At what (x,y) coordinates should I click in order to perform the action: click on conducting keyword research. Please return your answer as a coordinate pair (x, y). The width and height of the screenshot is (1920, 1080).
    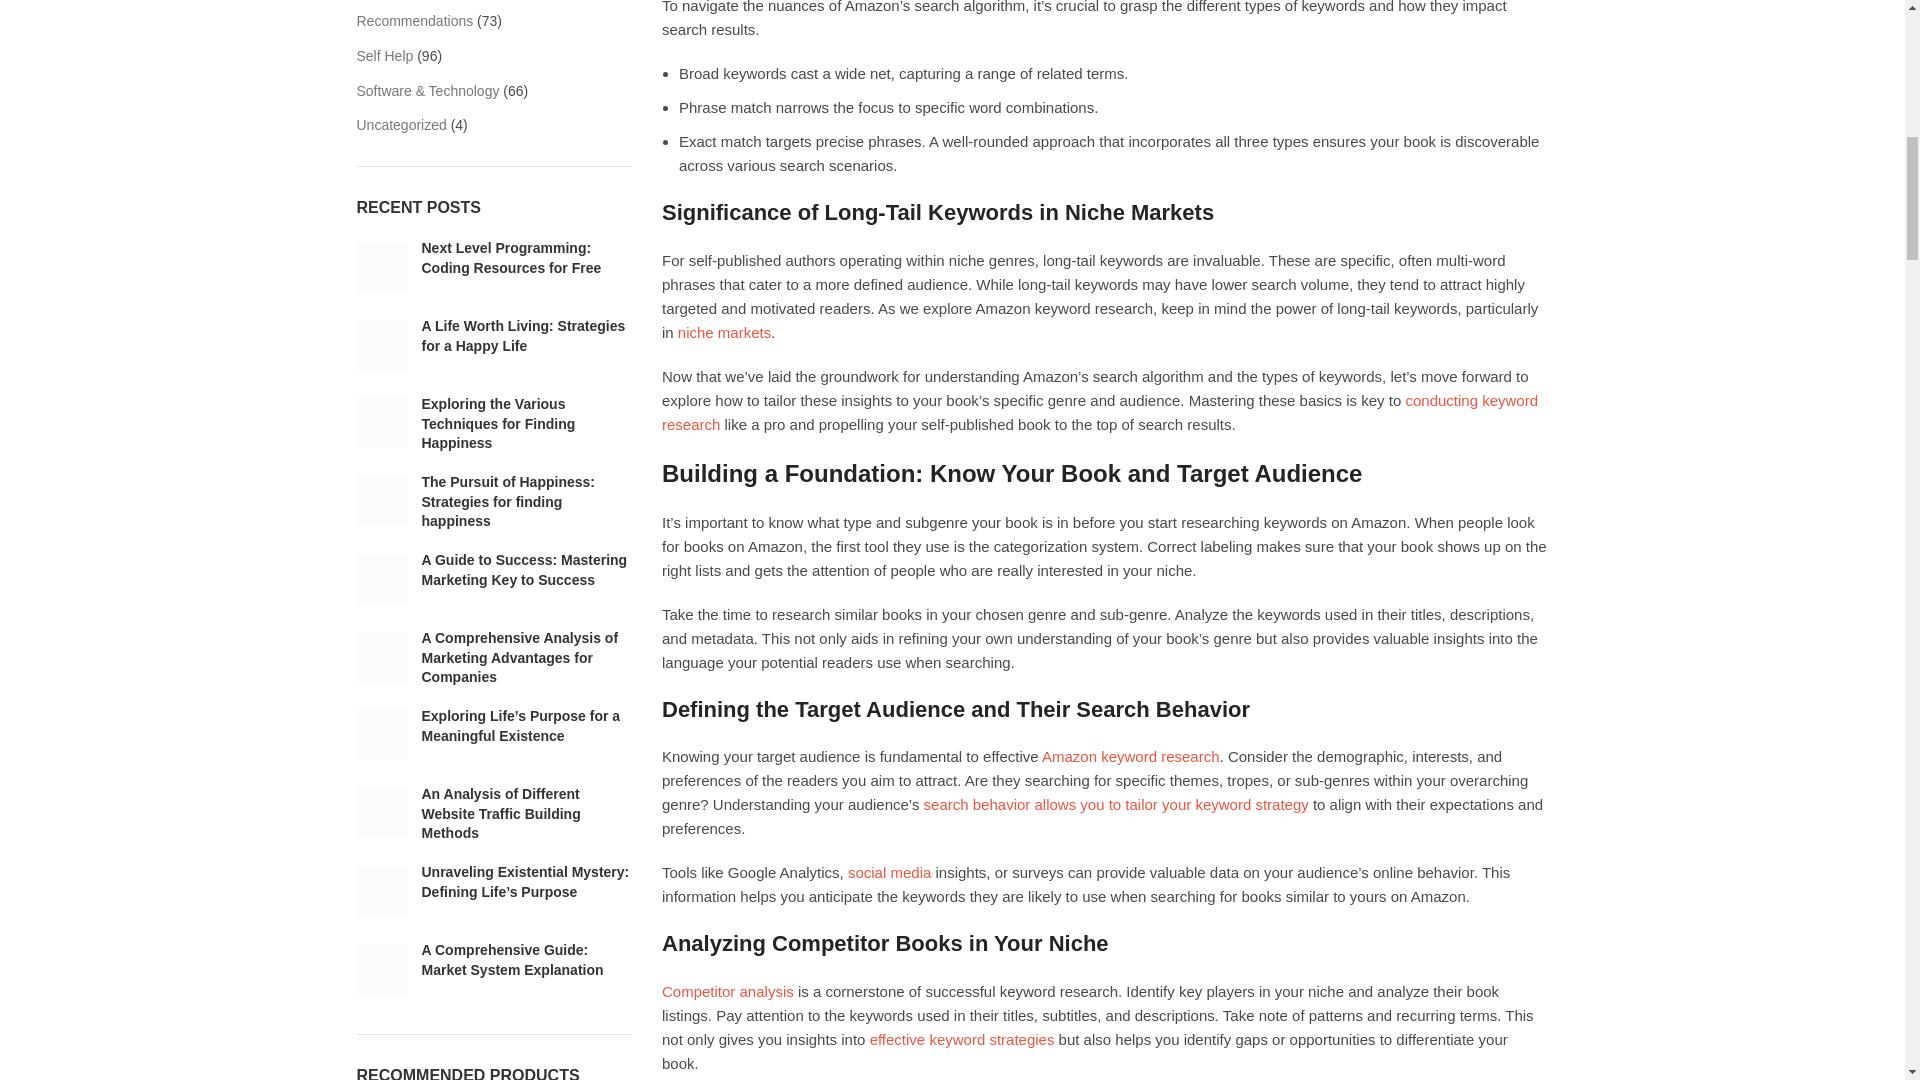
    Looking at the image, I should click on (1100, 412).